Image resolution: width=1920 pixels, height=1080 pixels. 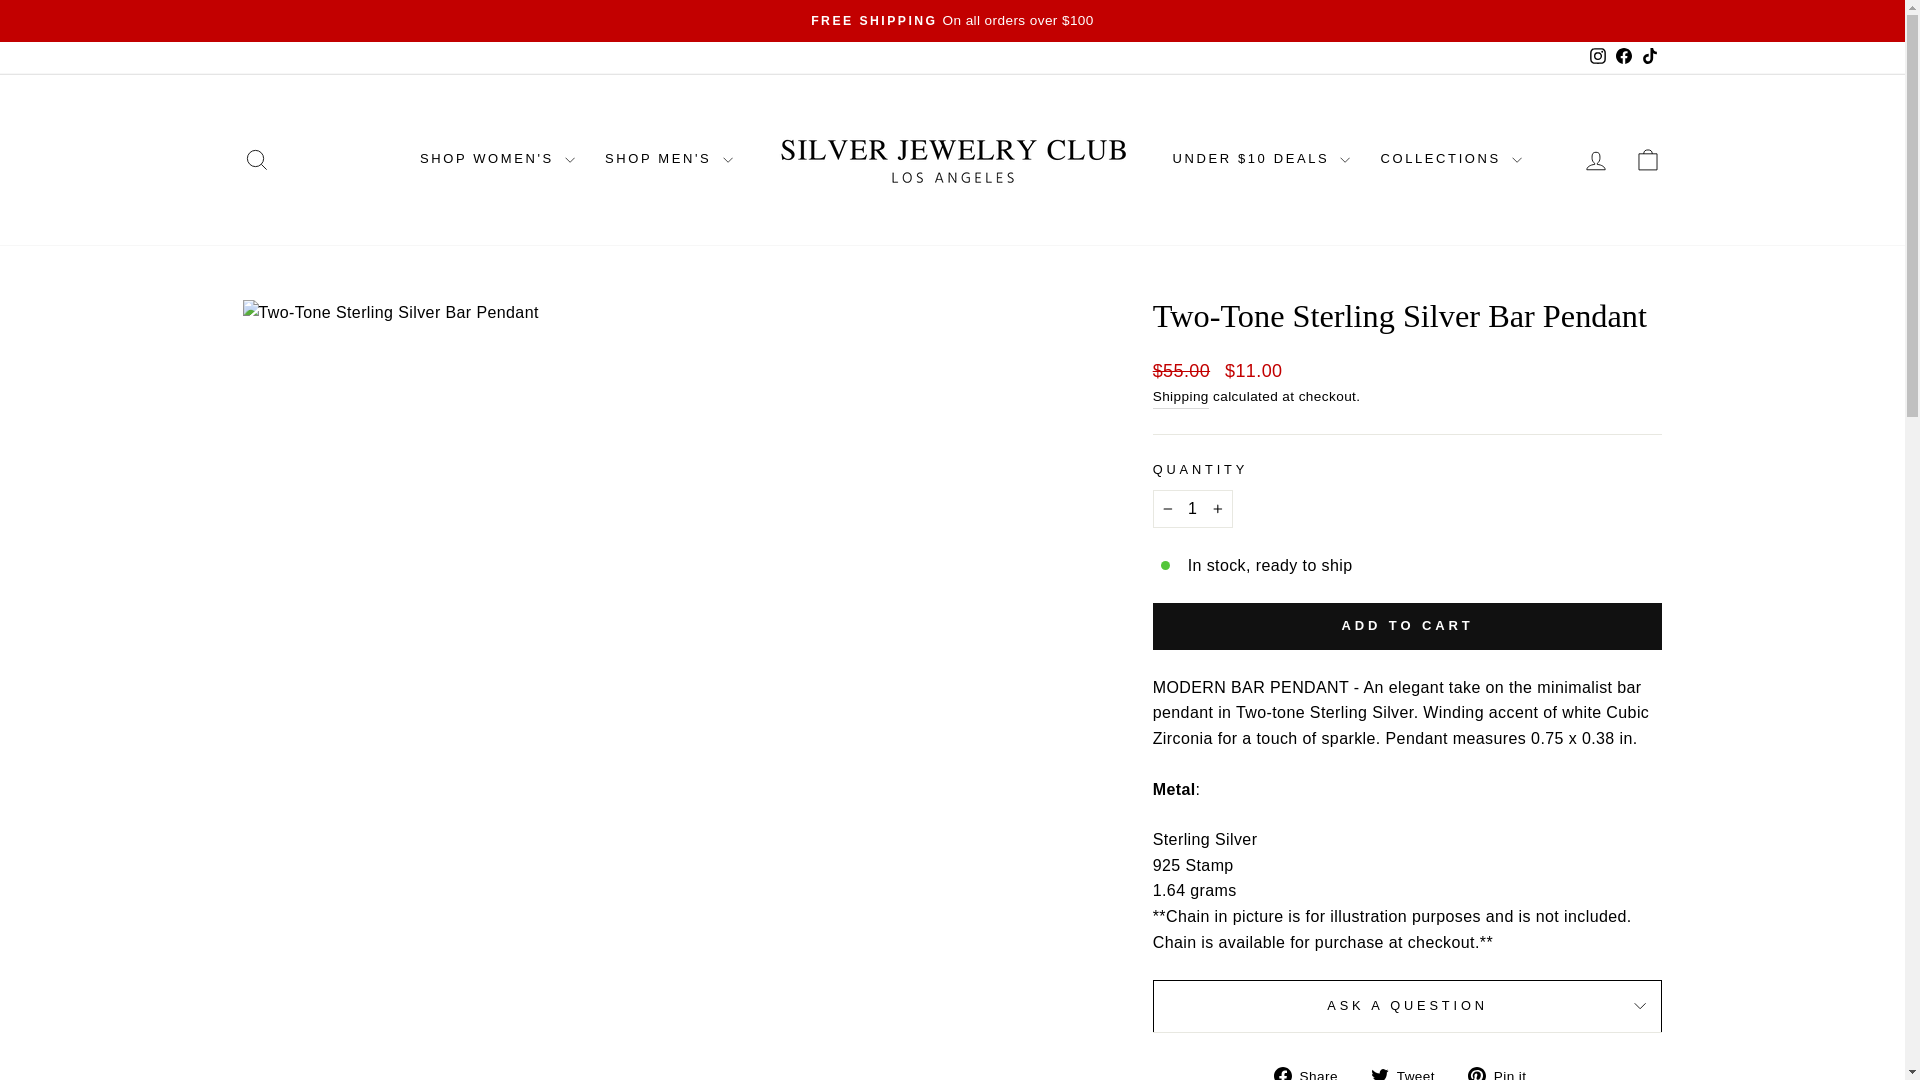 I want to click on twitter, so click(x=1379, y=1074).